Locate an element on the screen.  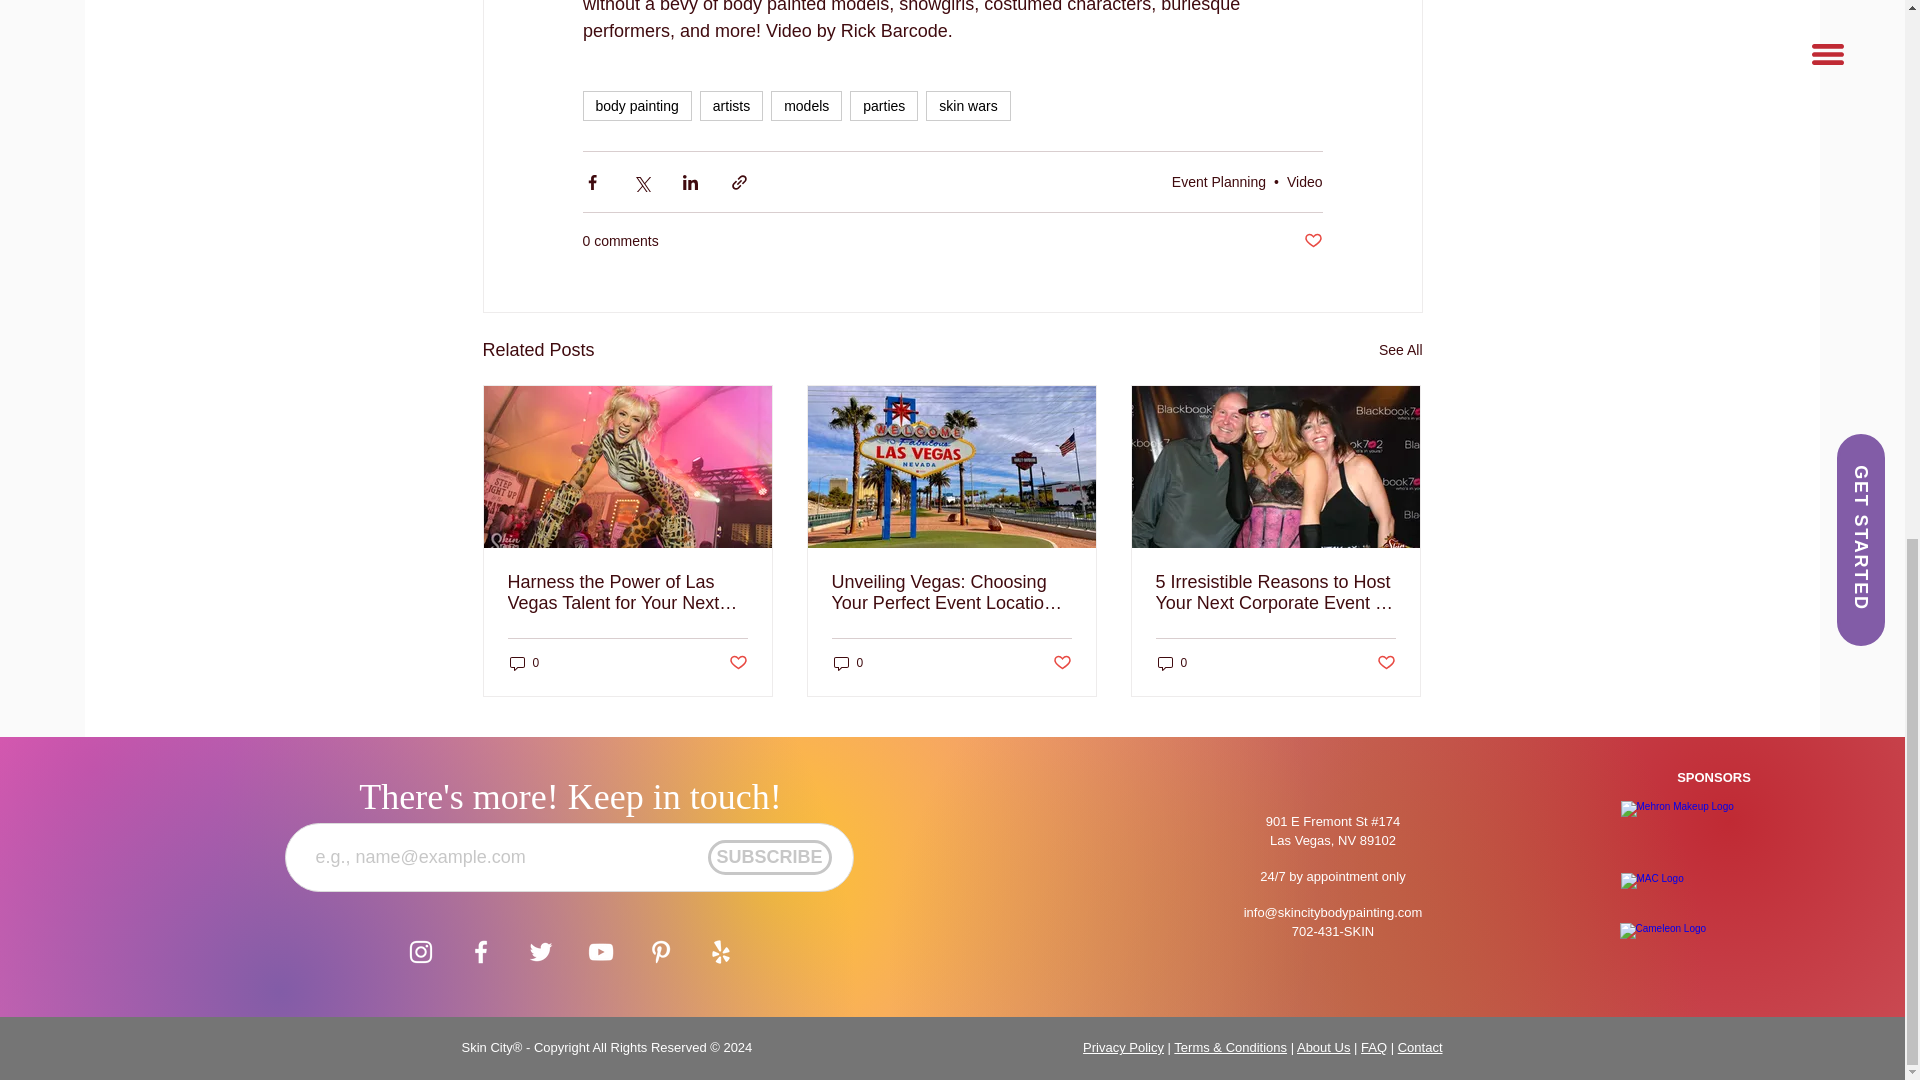
models is located at coordinates (806, 105).